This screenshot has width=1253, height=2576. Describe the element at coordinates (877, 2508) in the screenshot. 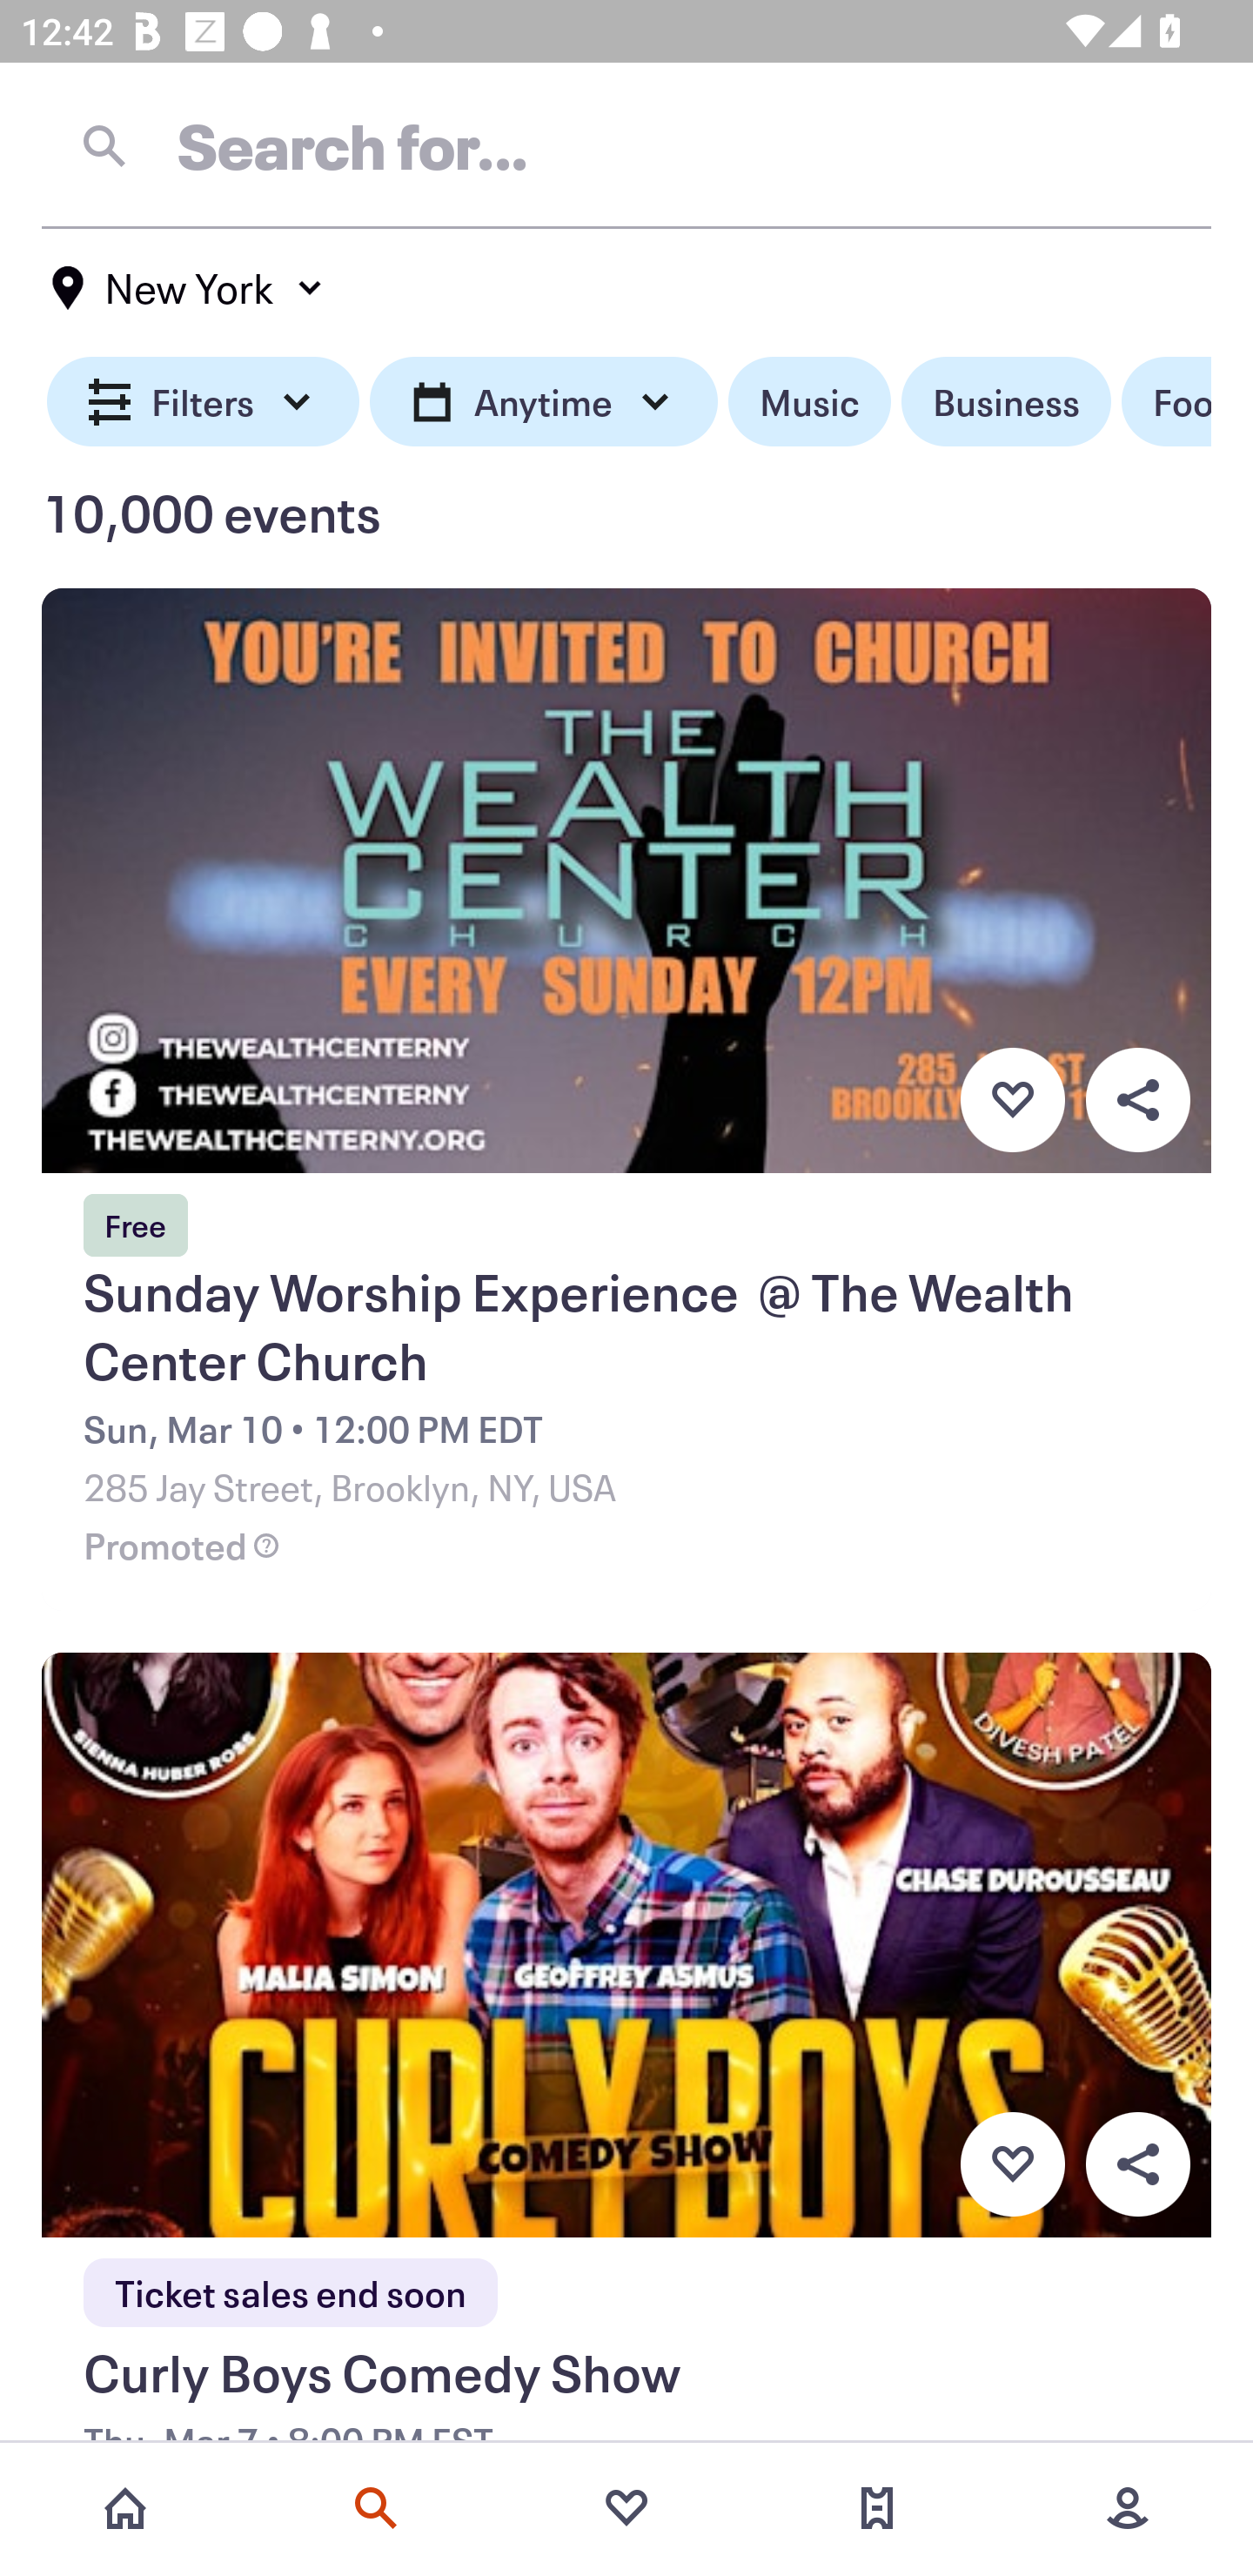

I see `Tickets` at that location.